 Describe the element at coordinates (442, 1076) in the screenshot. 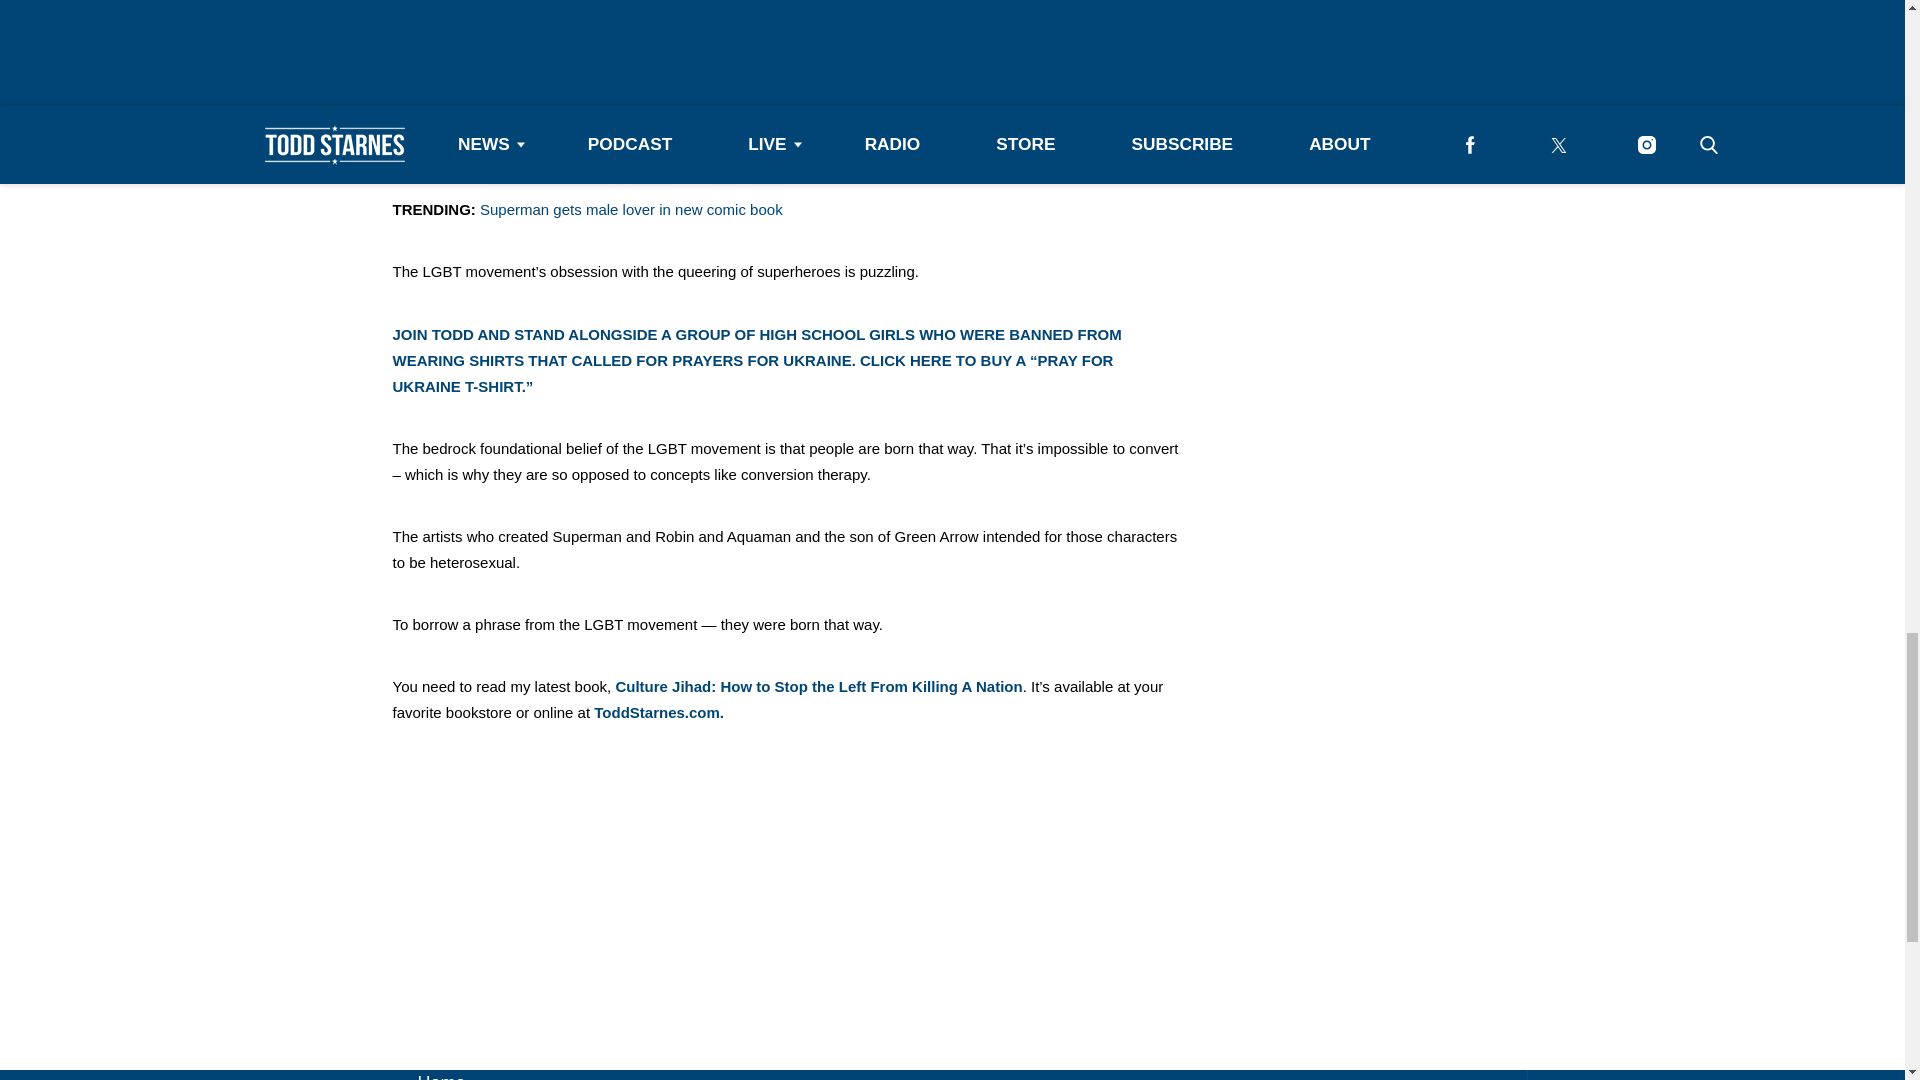

I see `Home` at that location.